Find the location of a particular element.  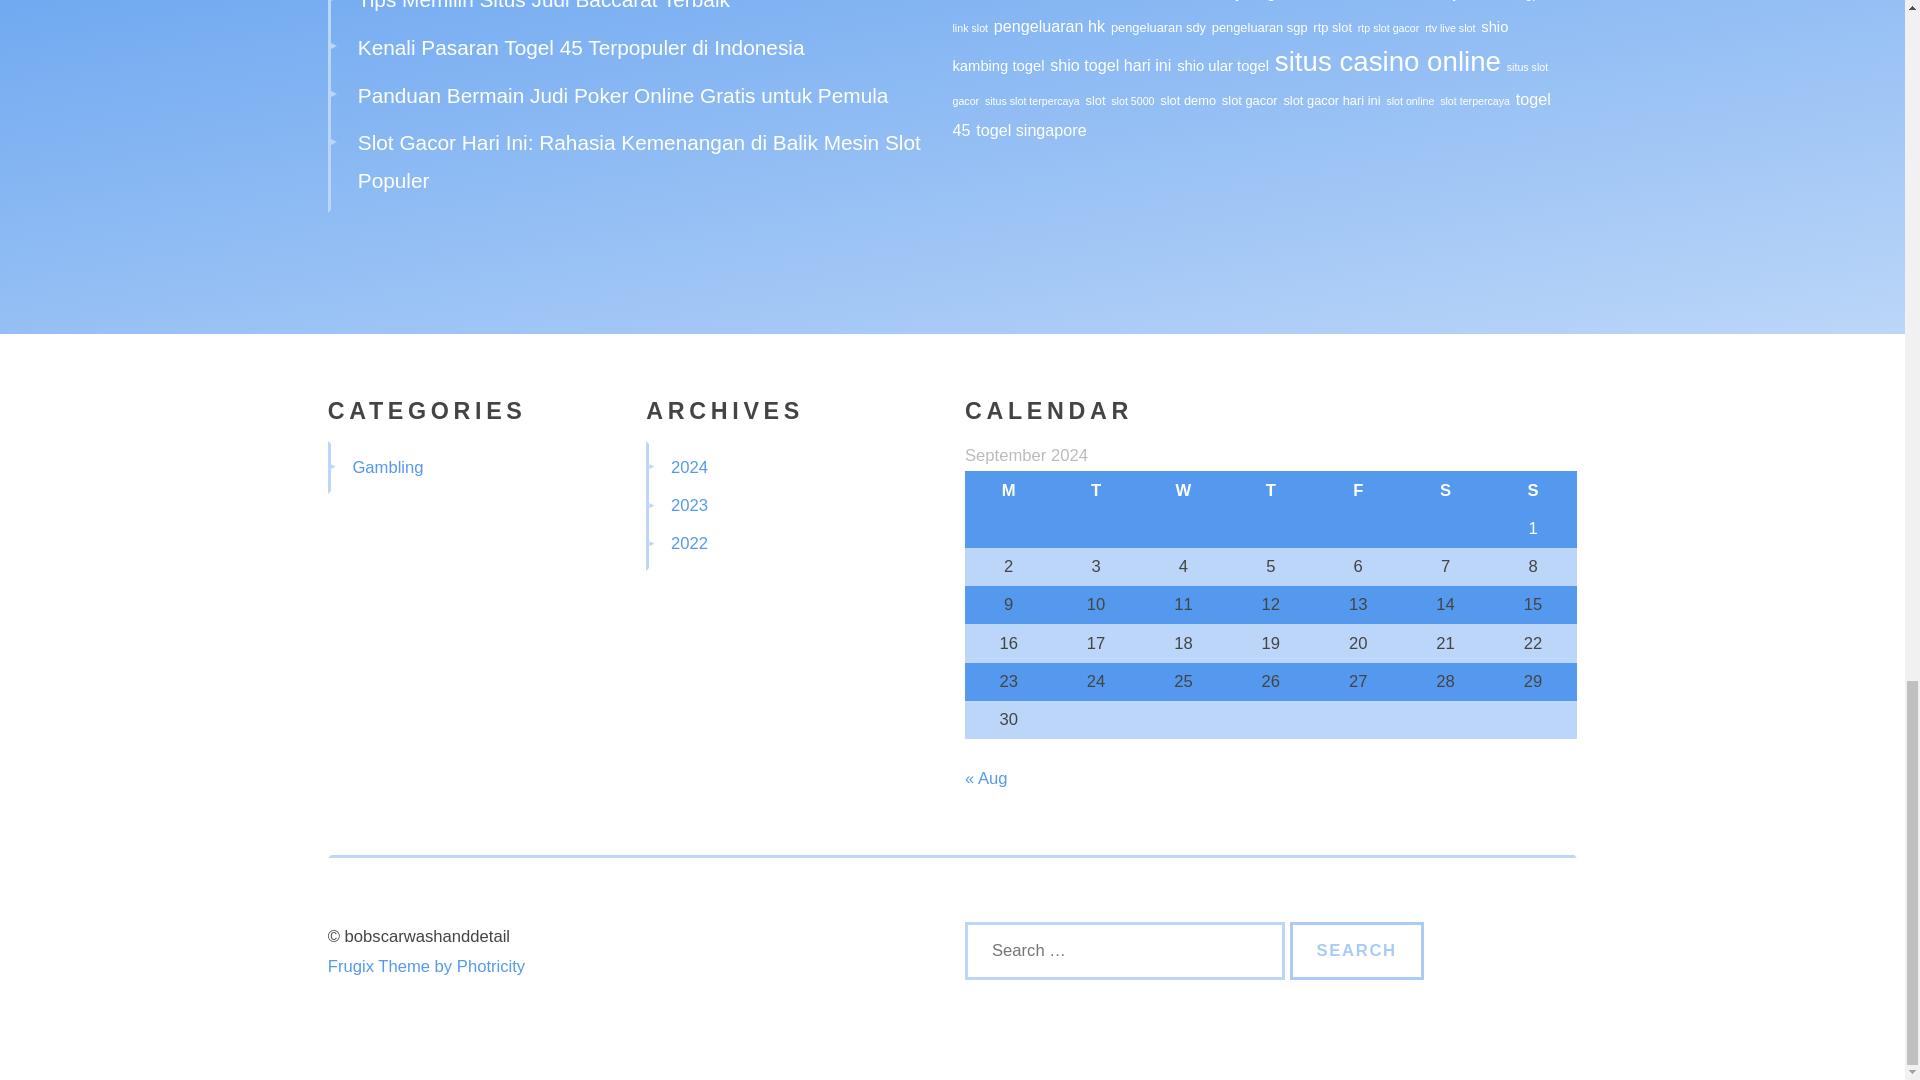

Friday is located at coordinates (1358, 489).